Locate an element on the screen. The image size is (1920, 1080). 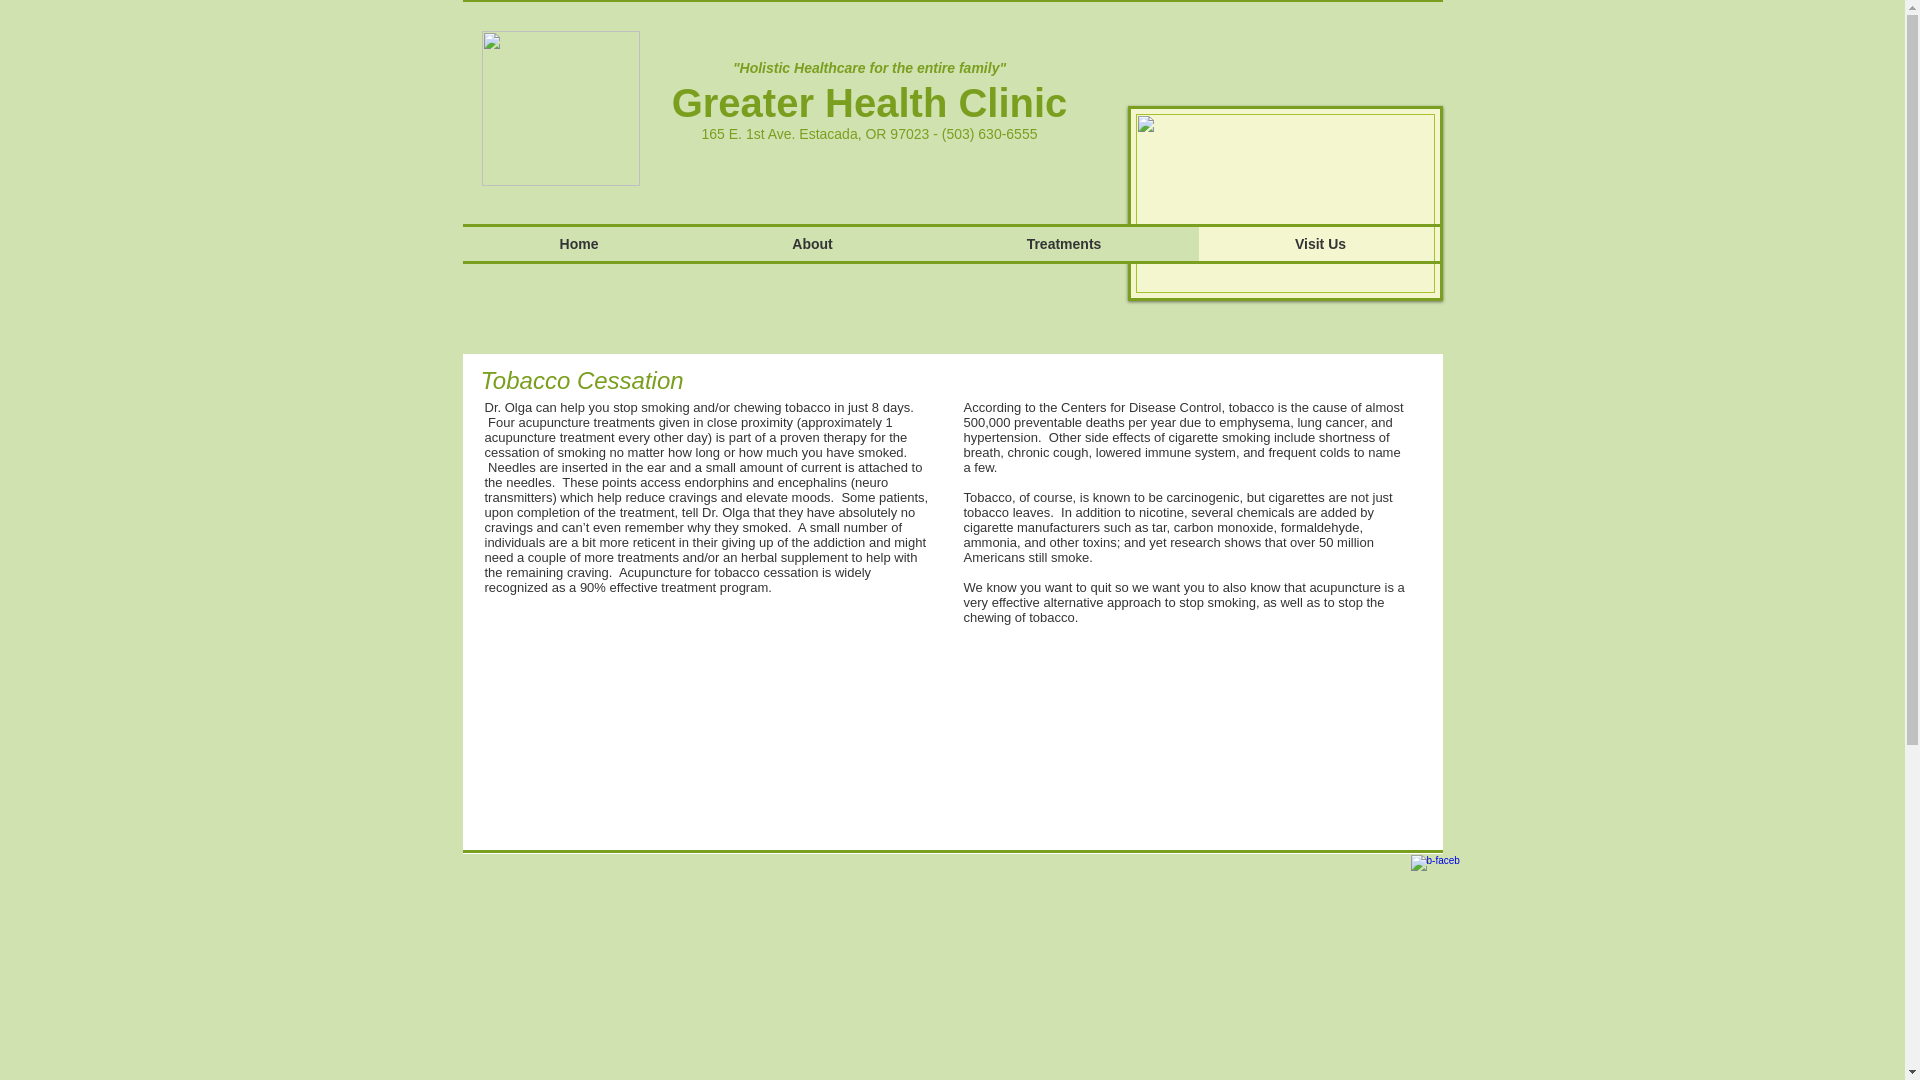
About is located at coordinates (812, 244).